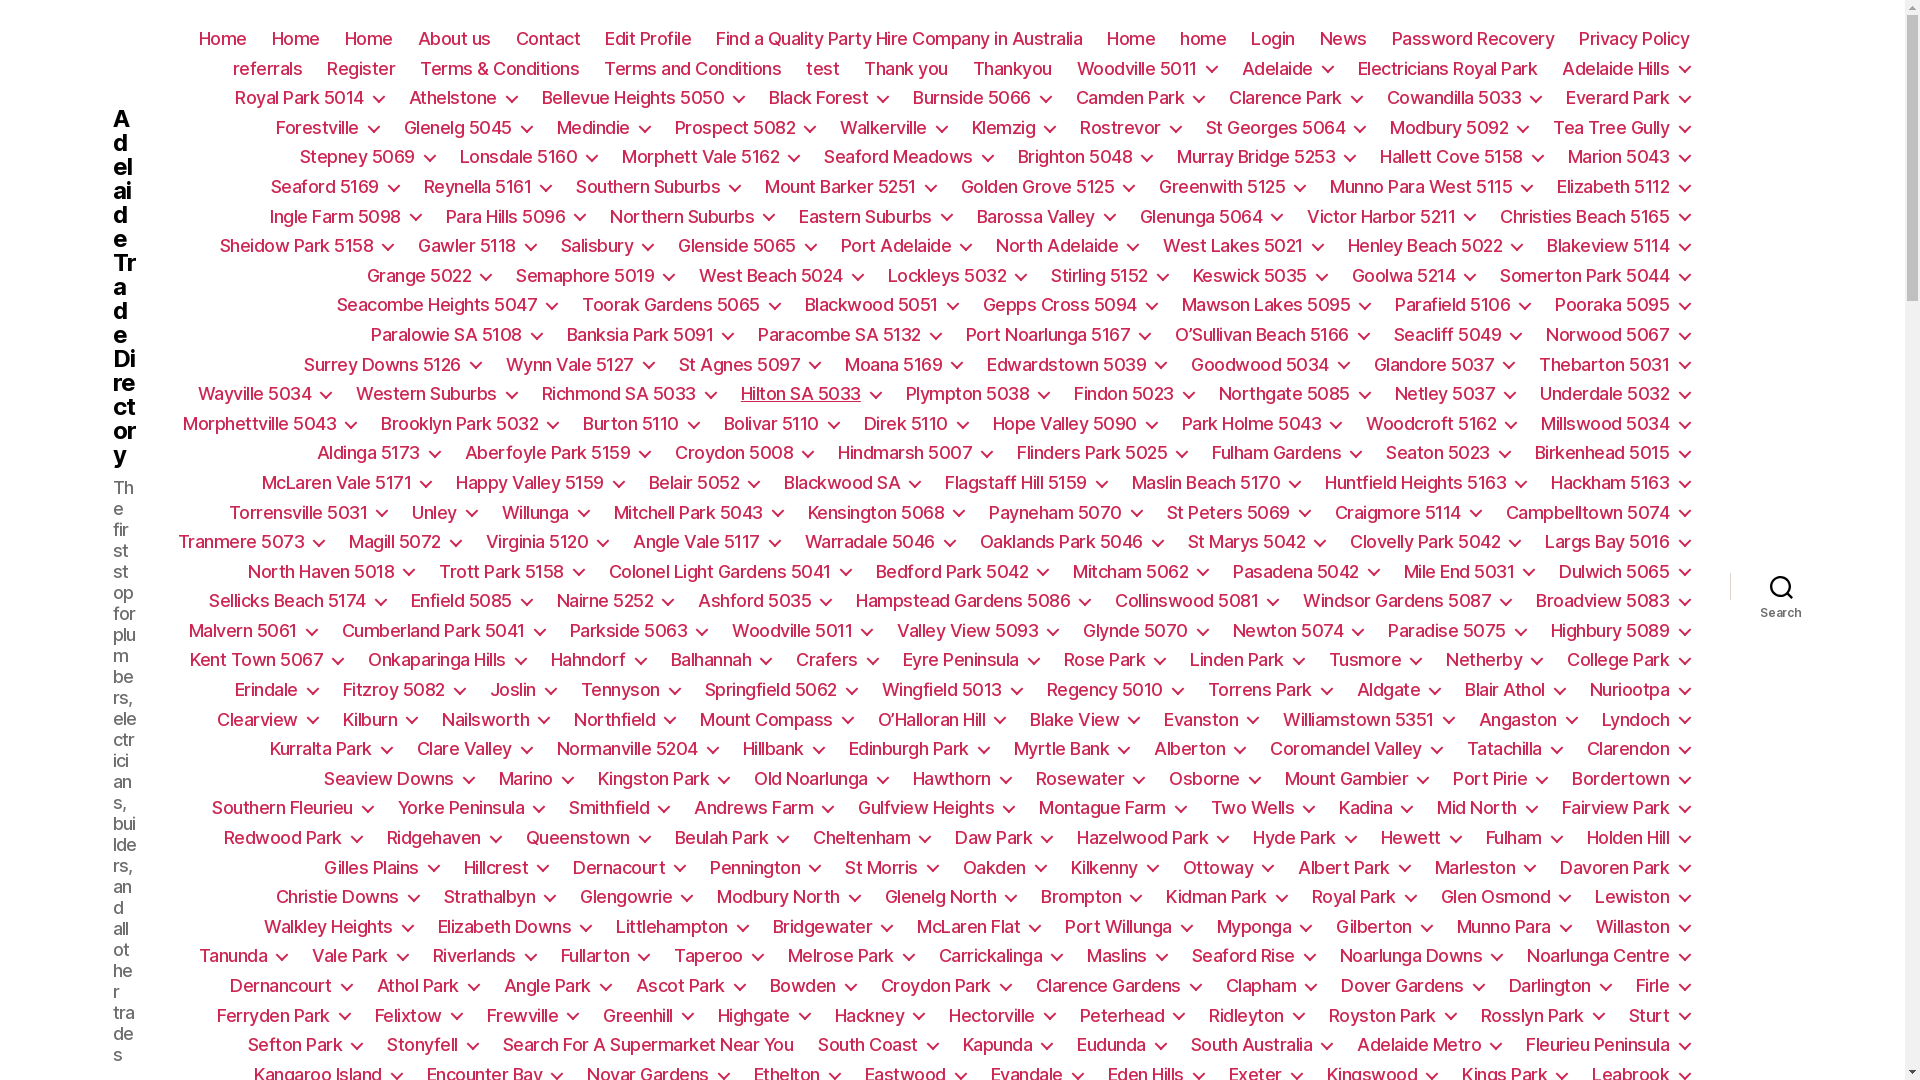  What do you see at coordinates (919, 749) in the screenshot?
I see `Edinburgh Park` at bounding box center [919, 749].